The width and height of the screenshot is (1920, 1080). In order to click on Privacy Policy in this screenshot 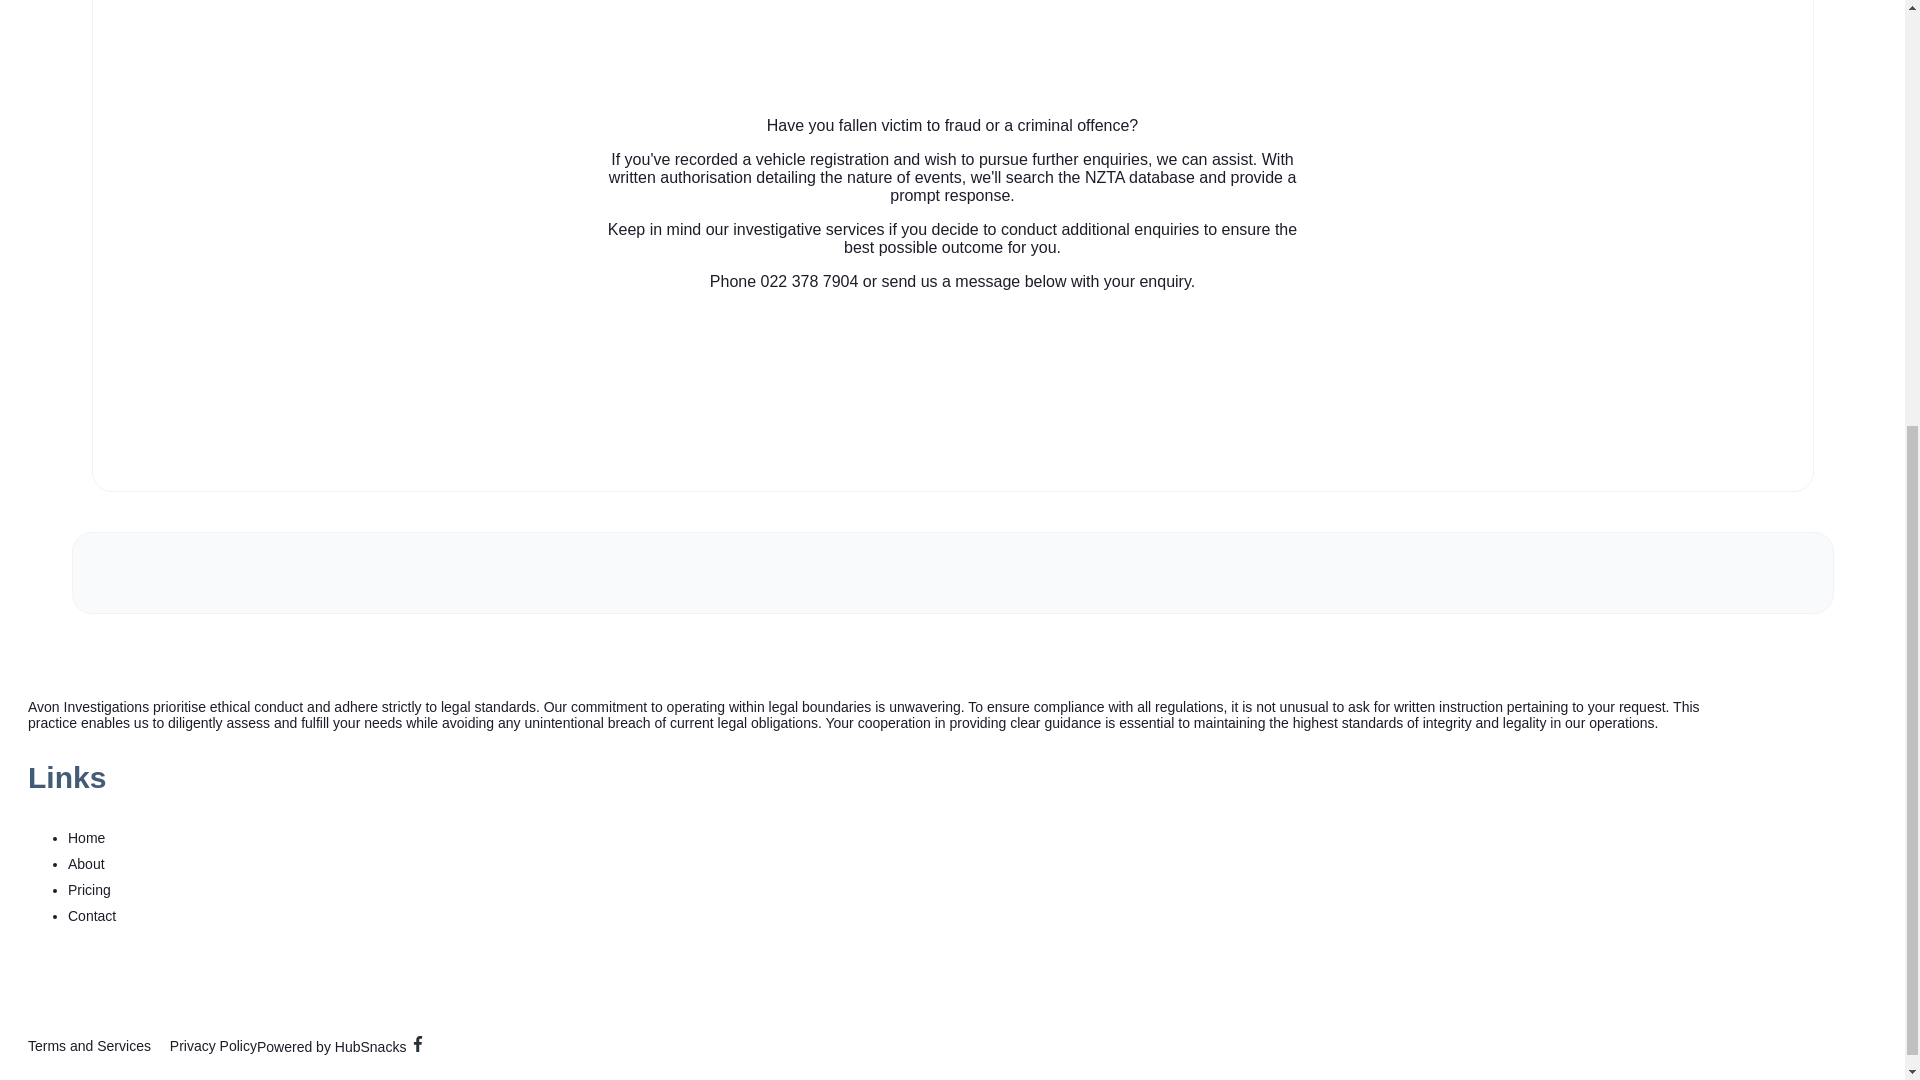, I will do `click(214, 1046)`.